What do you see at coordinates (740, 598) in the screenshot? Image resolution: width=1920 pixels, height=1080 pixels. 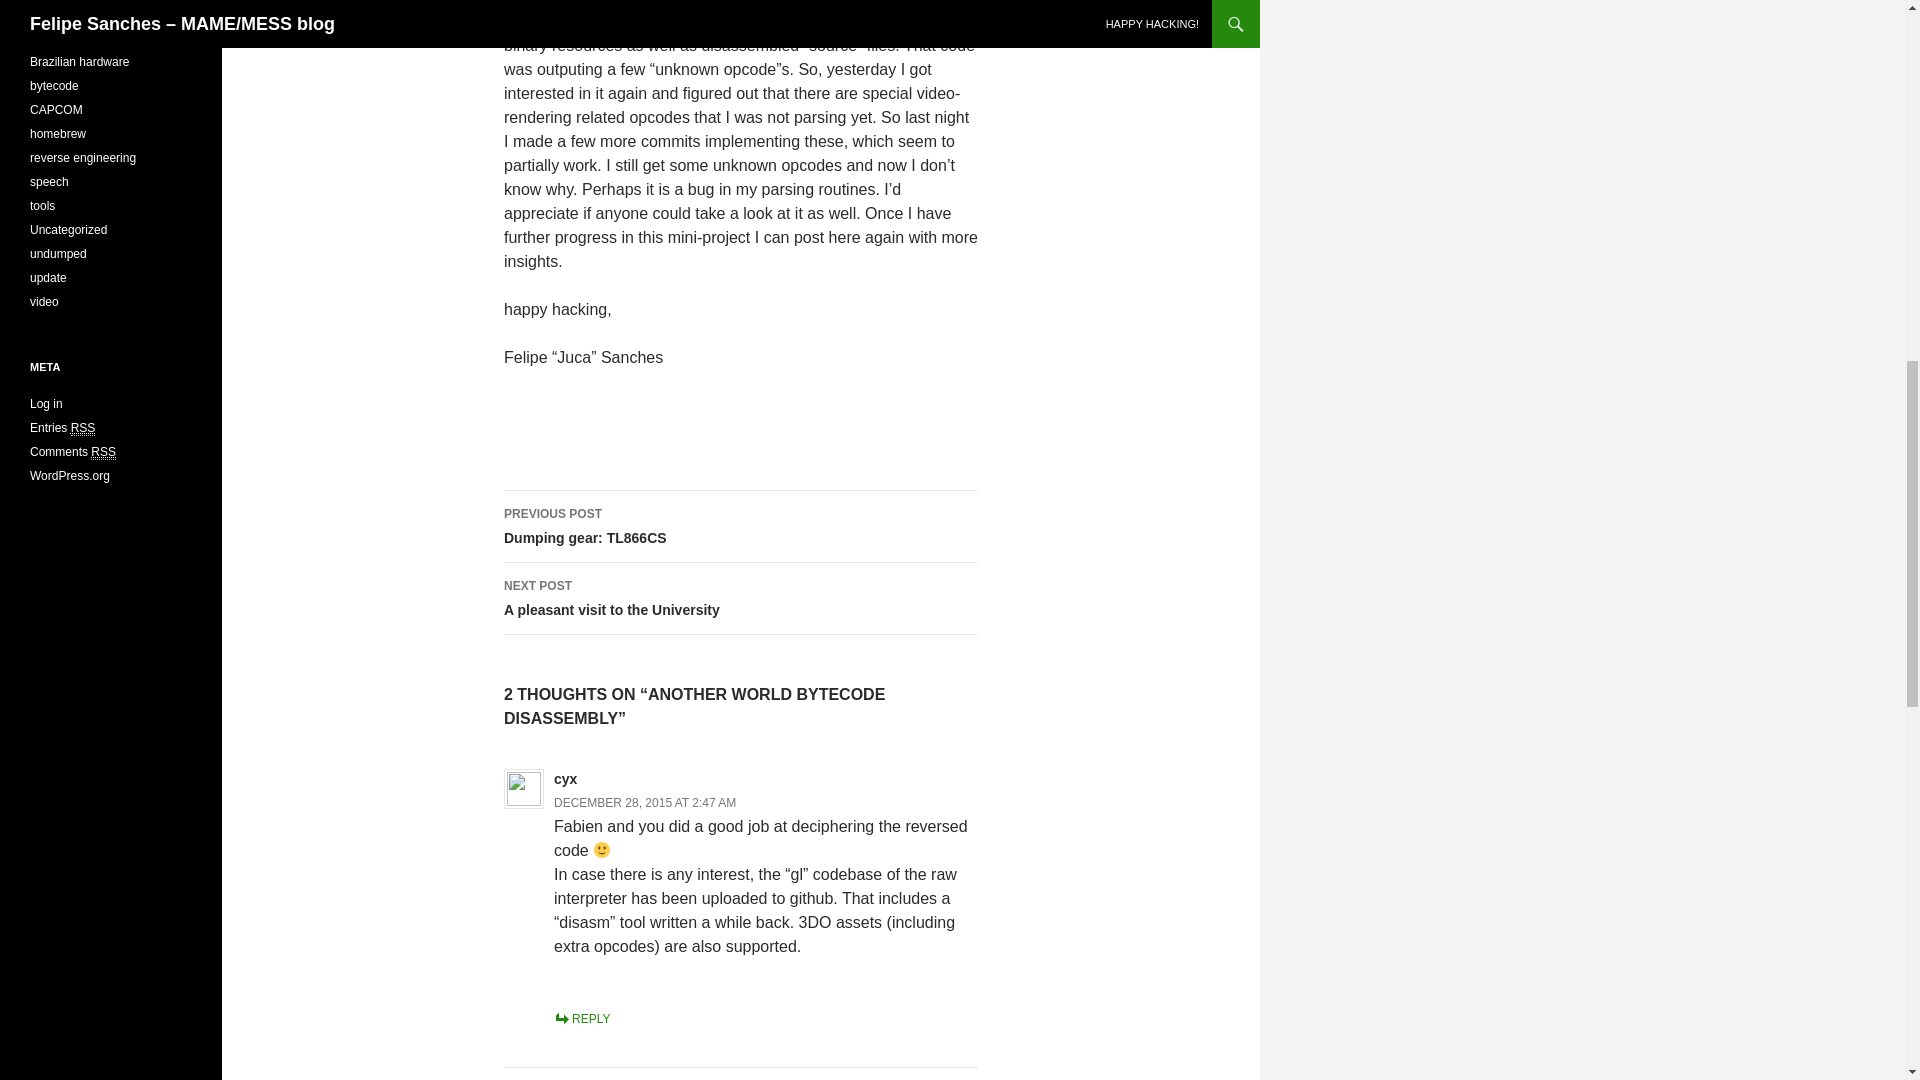 I see `Really Simple Syndication` at bounding box center [740, 598].